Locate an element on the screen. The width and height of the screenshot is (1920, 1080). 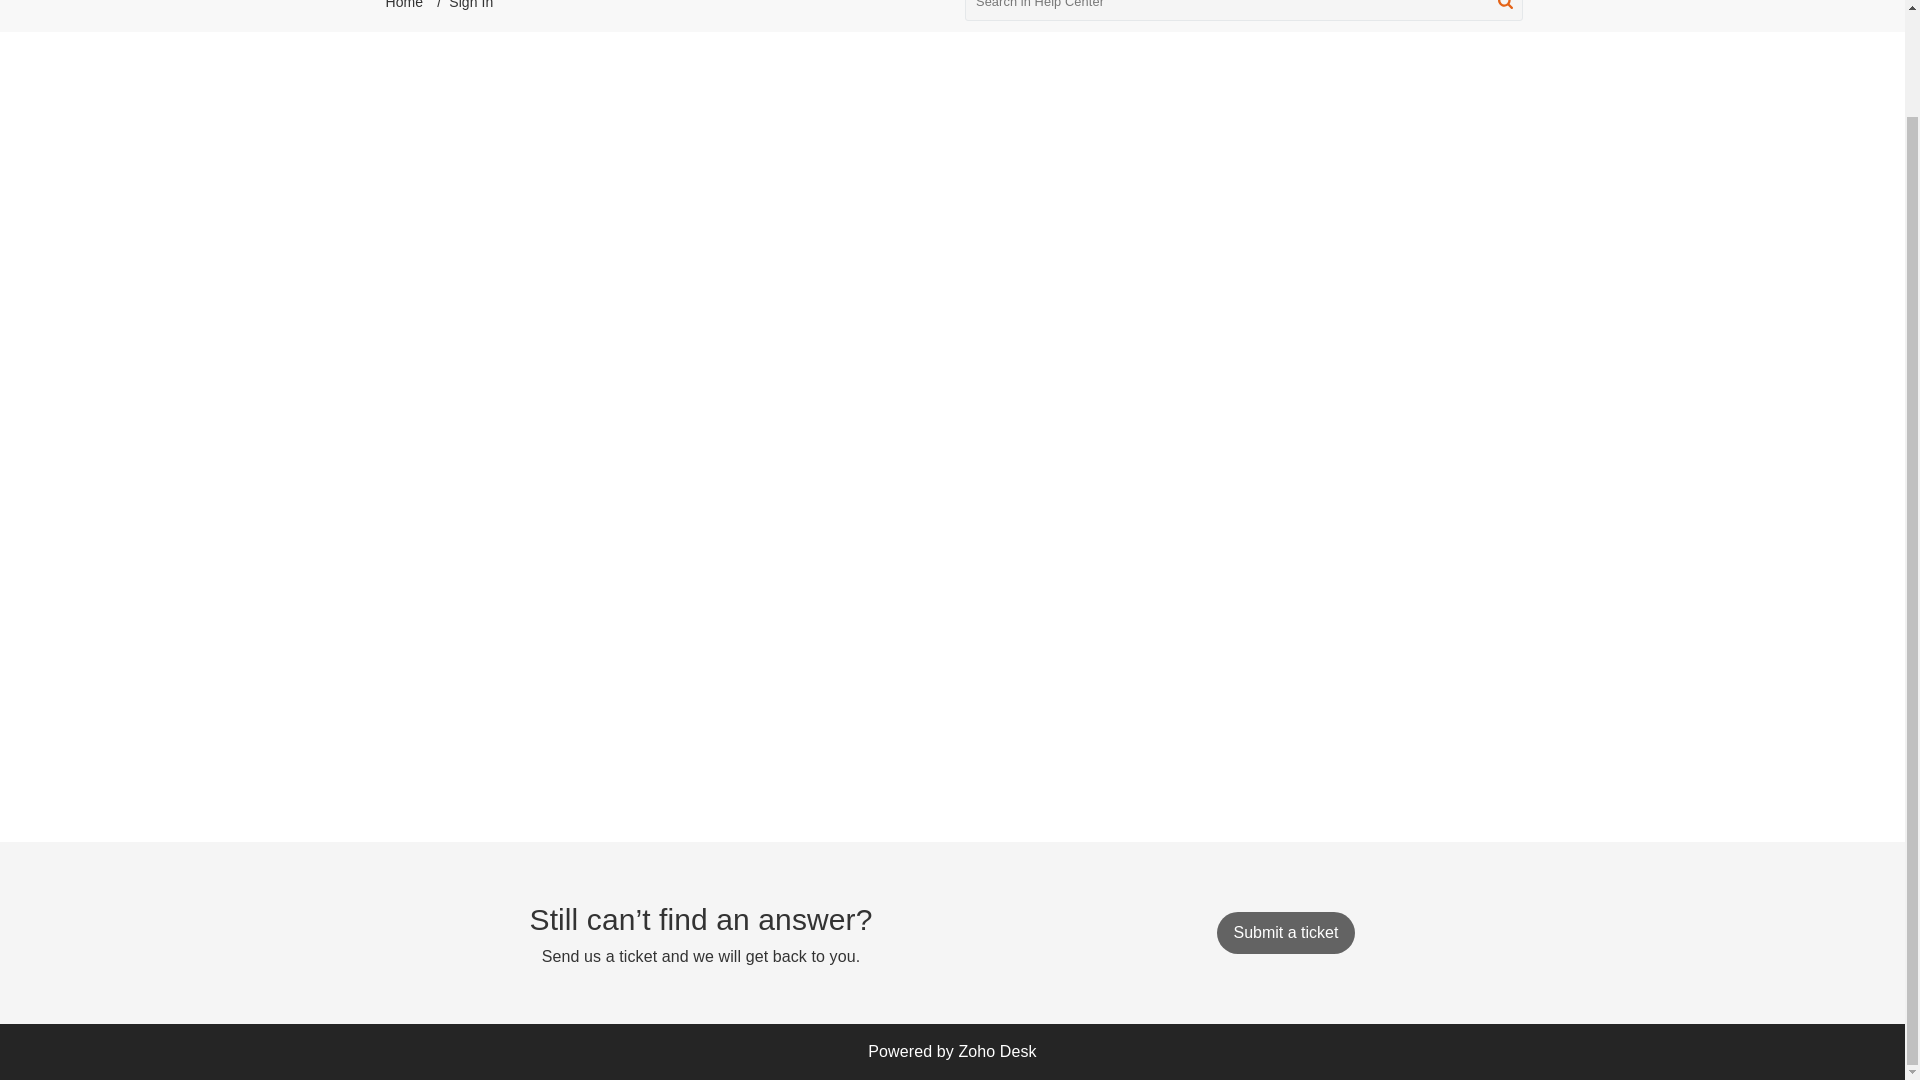
Submit a ticket is located at coordinates (1285, 932).